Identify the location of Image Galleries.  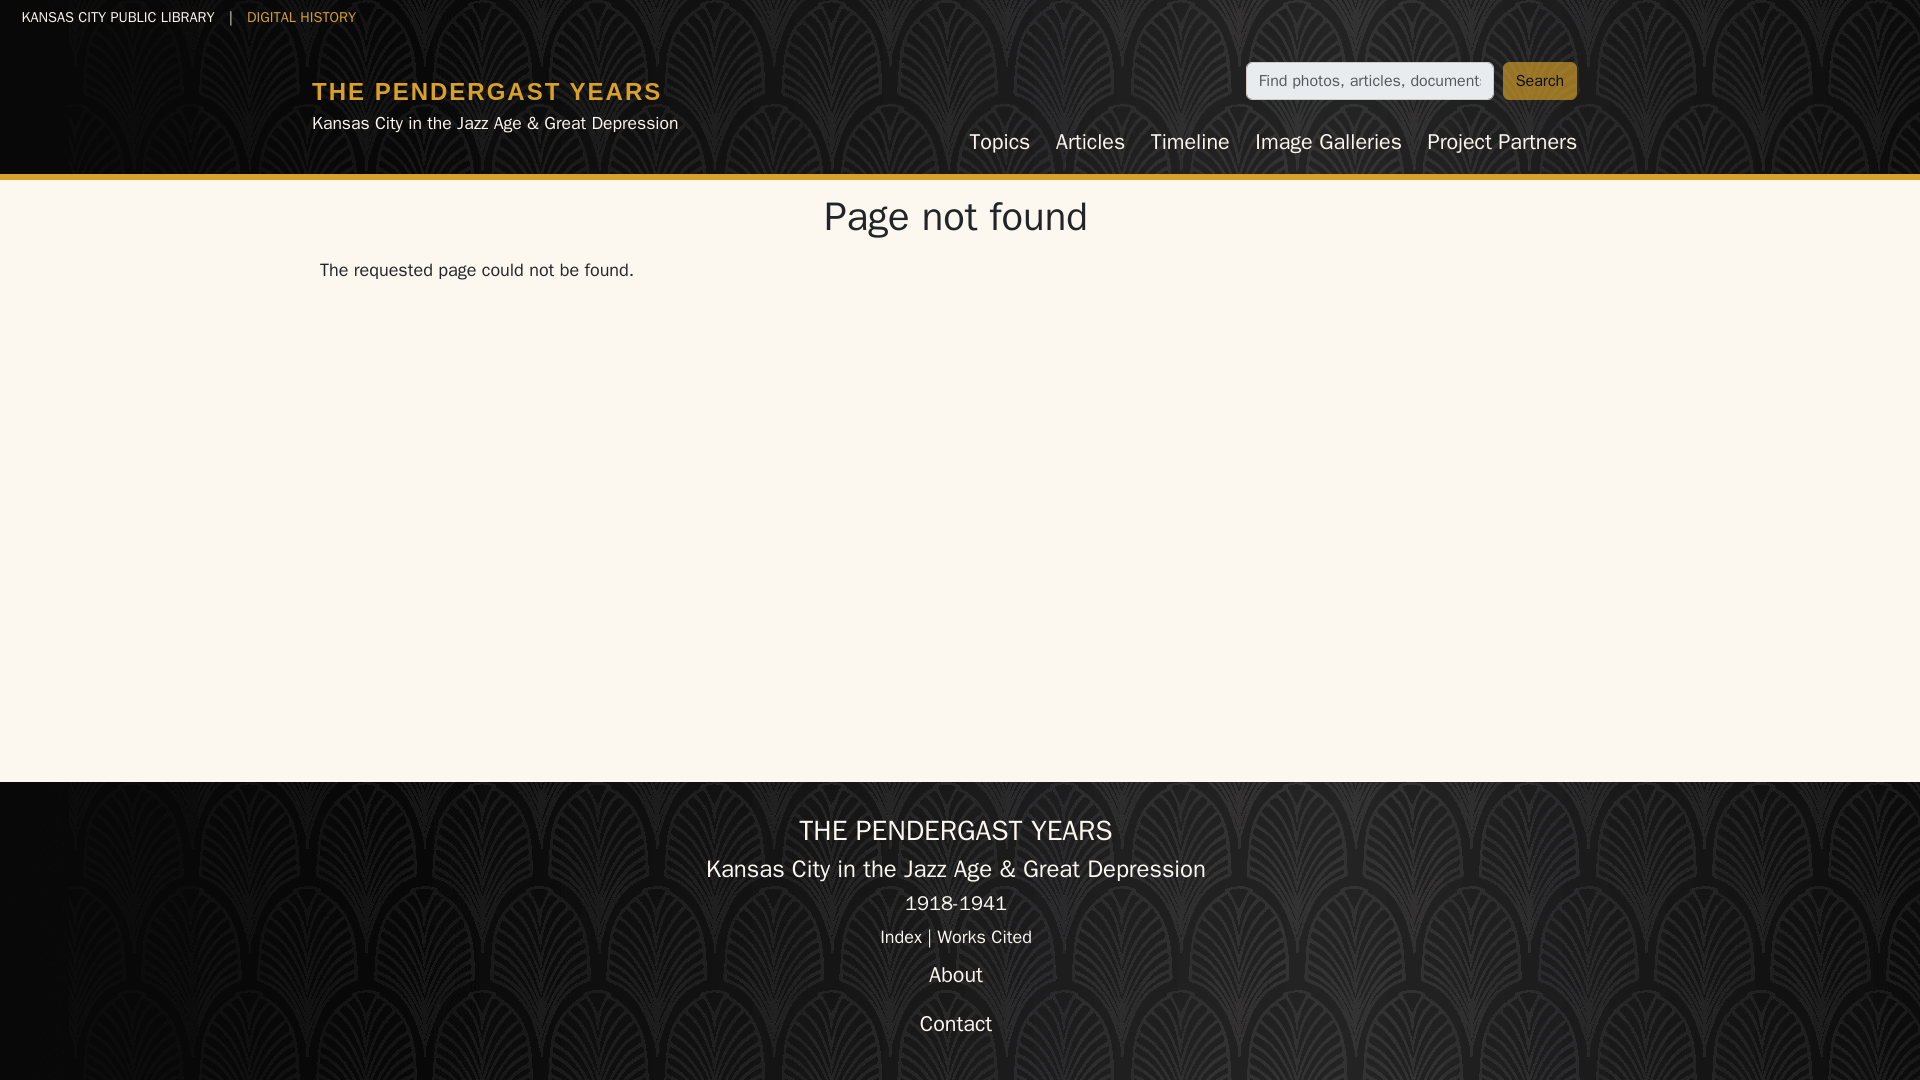
(1328, 142).